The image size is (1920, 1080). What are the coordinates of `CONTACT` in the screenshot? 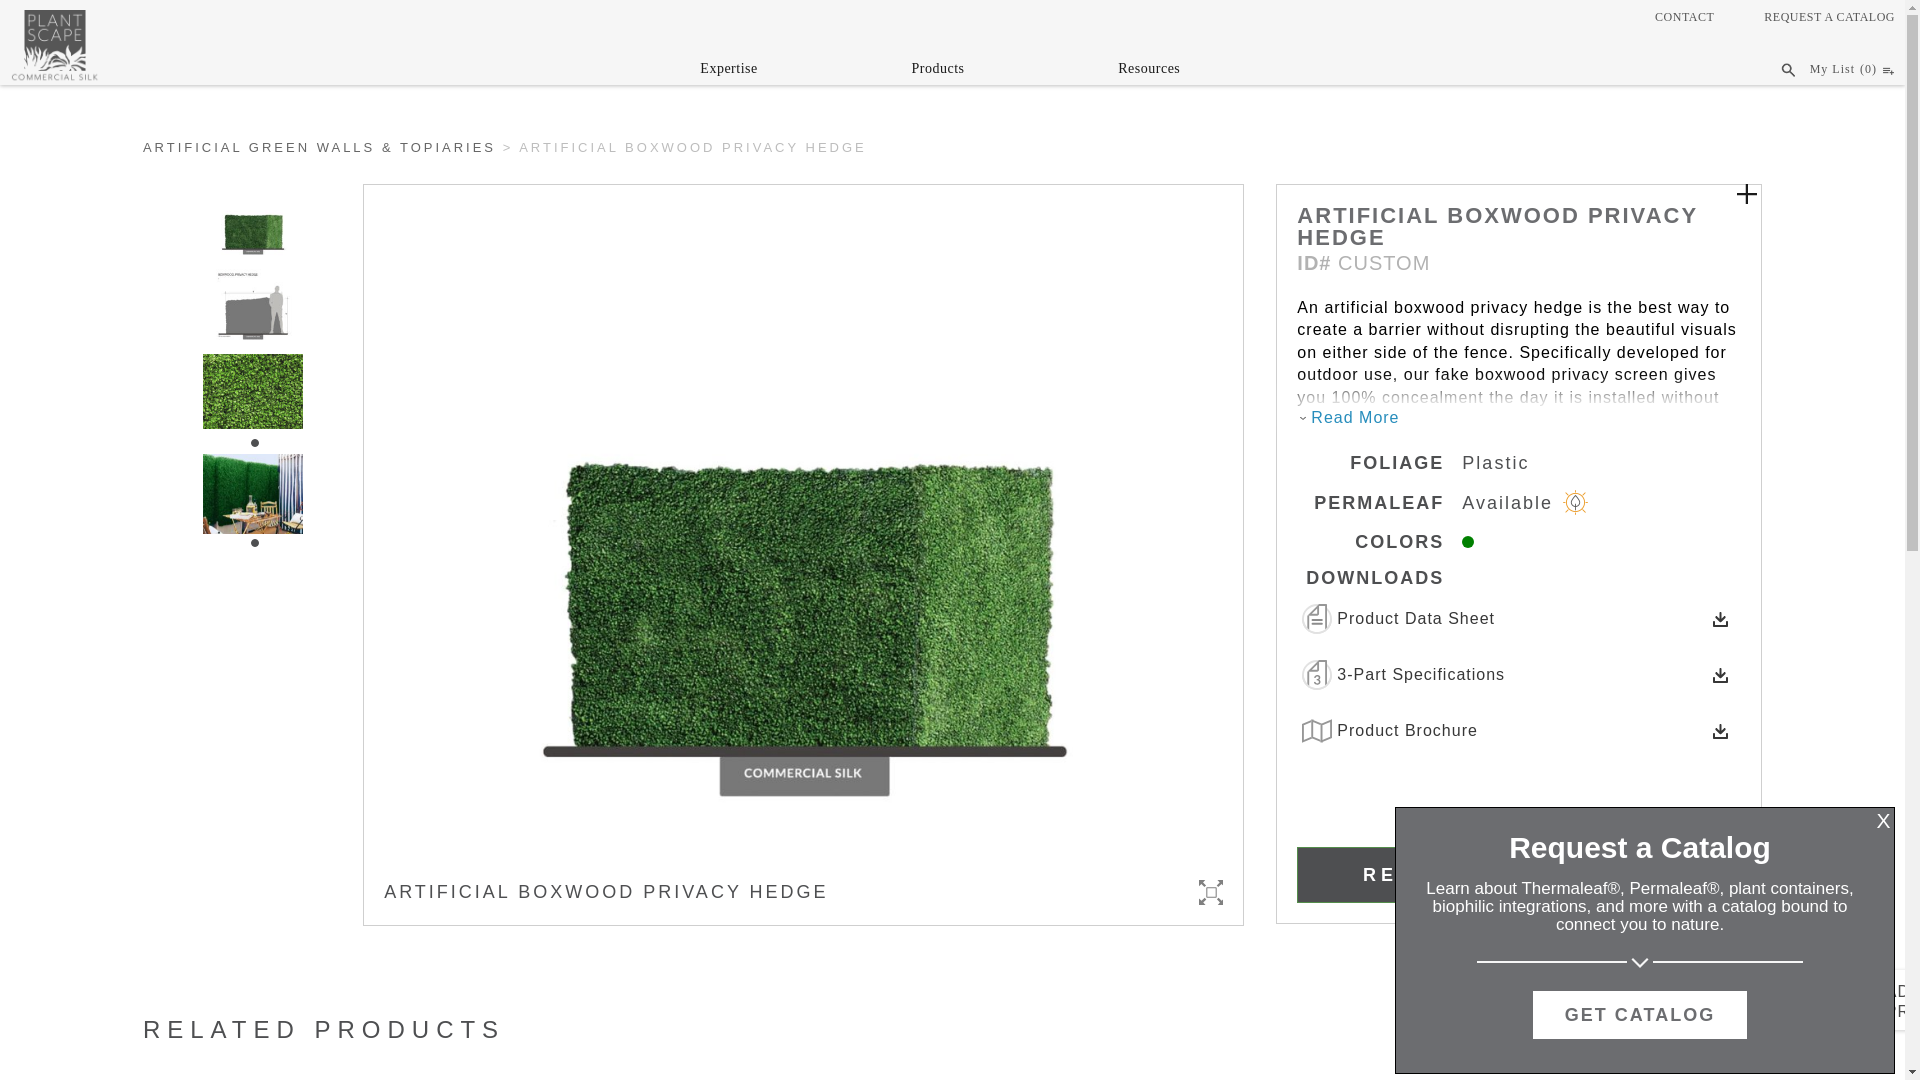 It's located at (1684, 16).